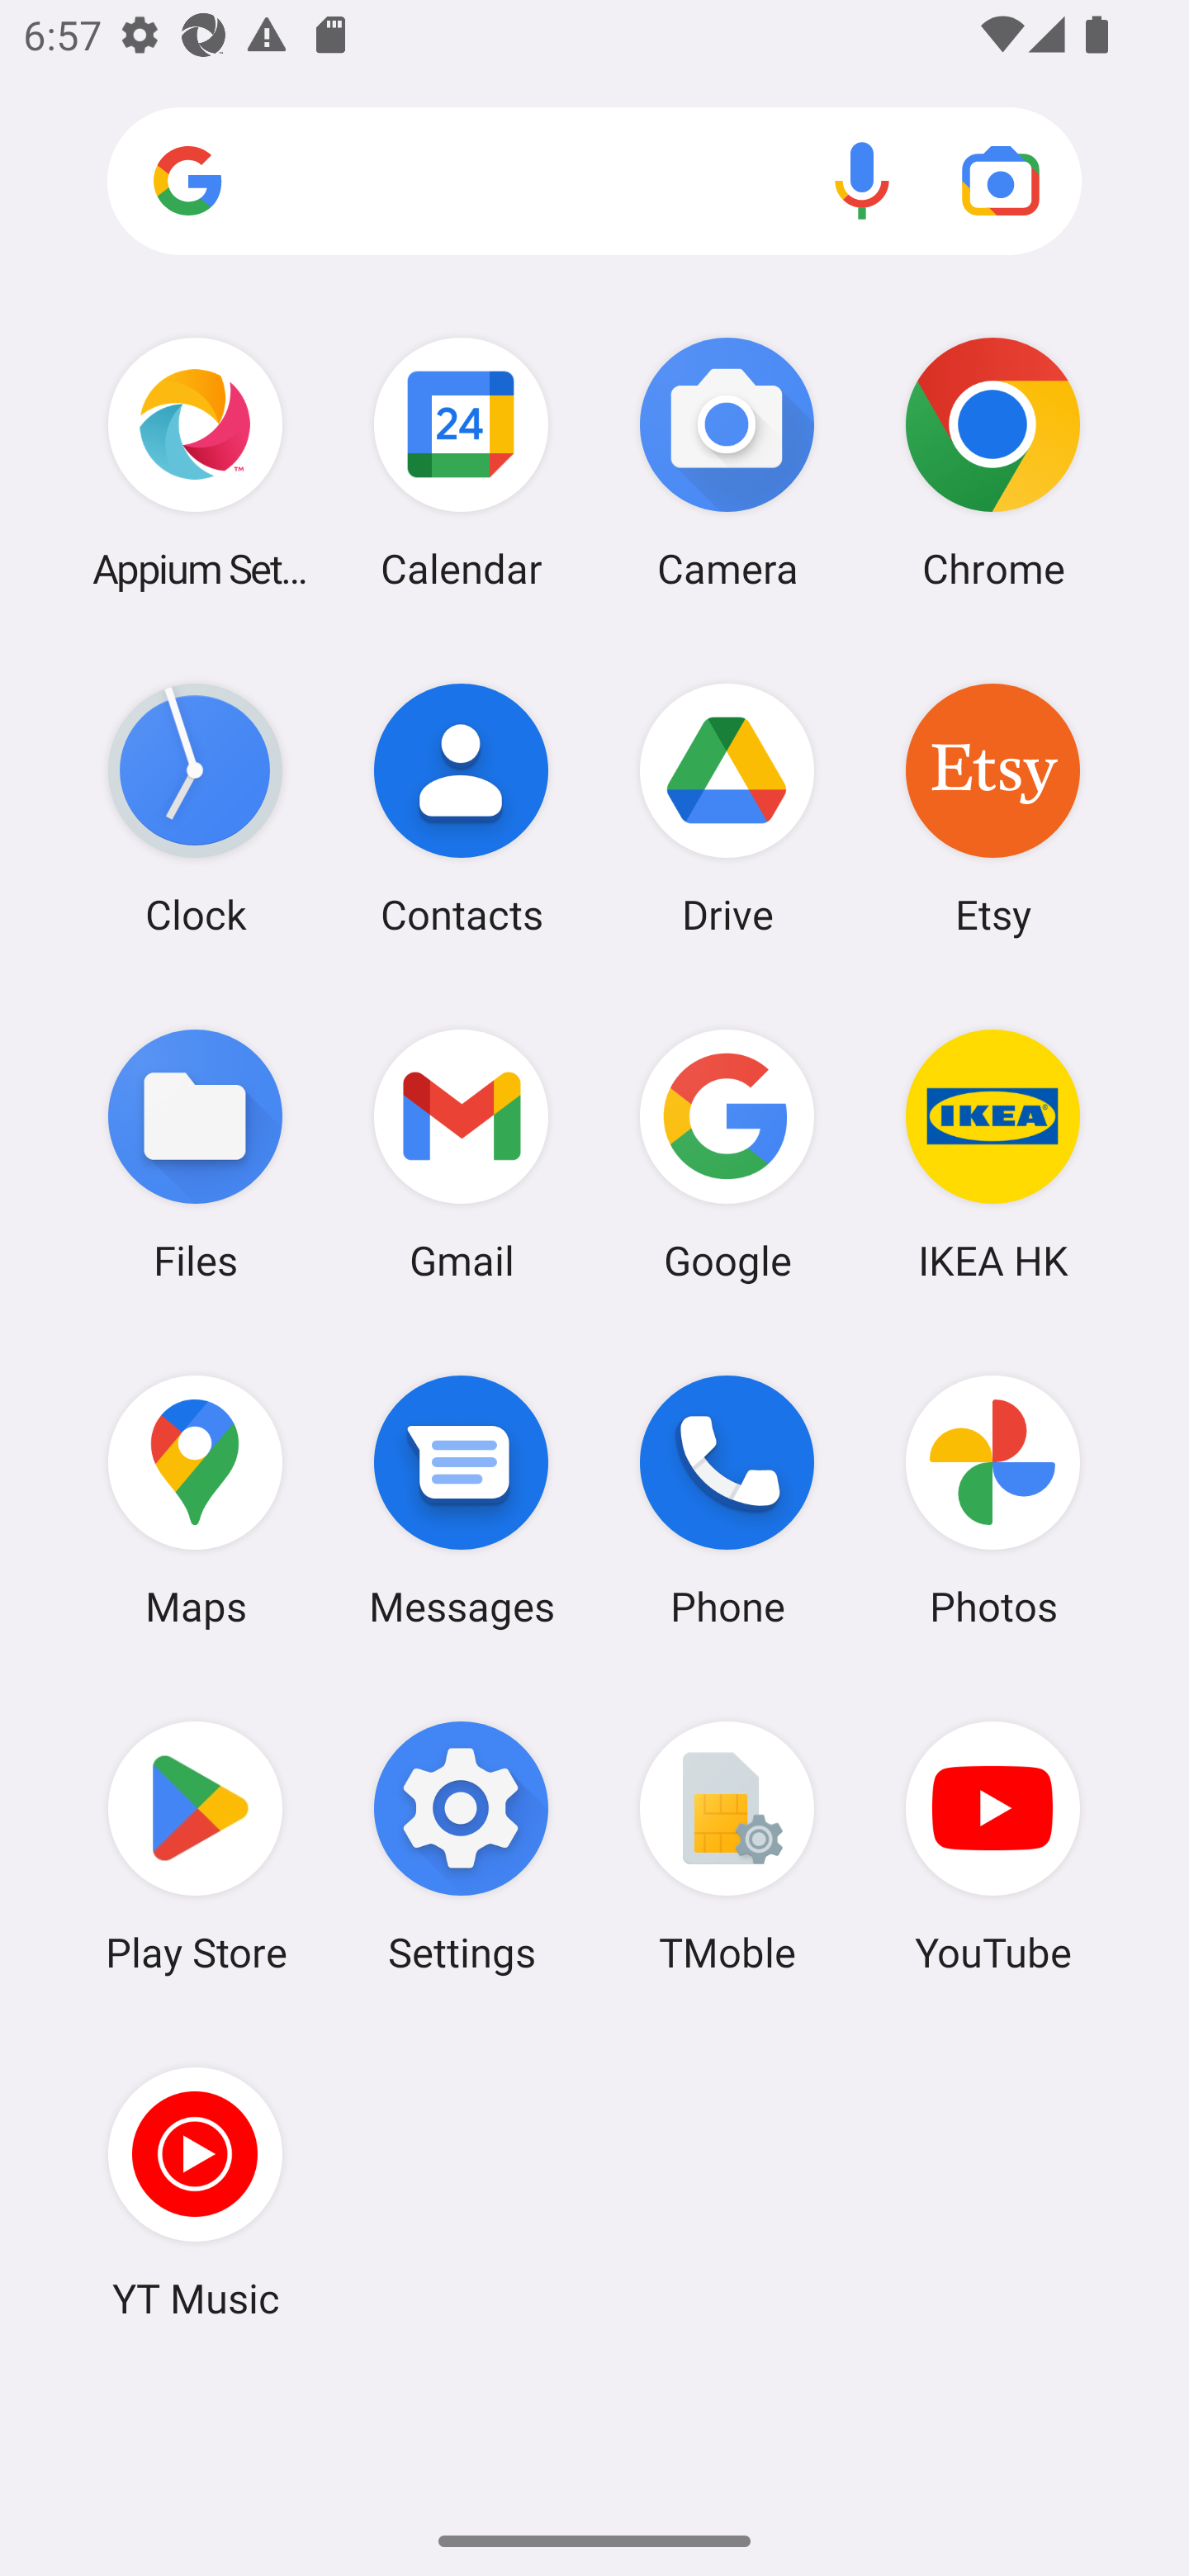  Describe the element at coordinates (594, 182) in the screenshot. I see `Search apps, web and more` at that location.